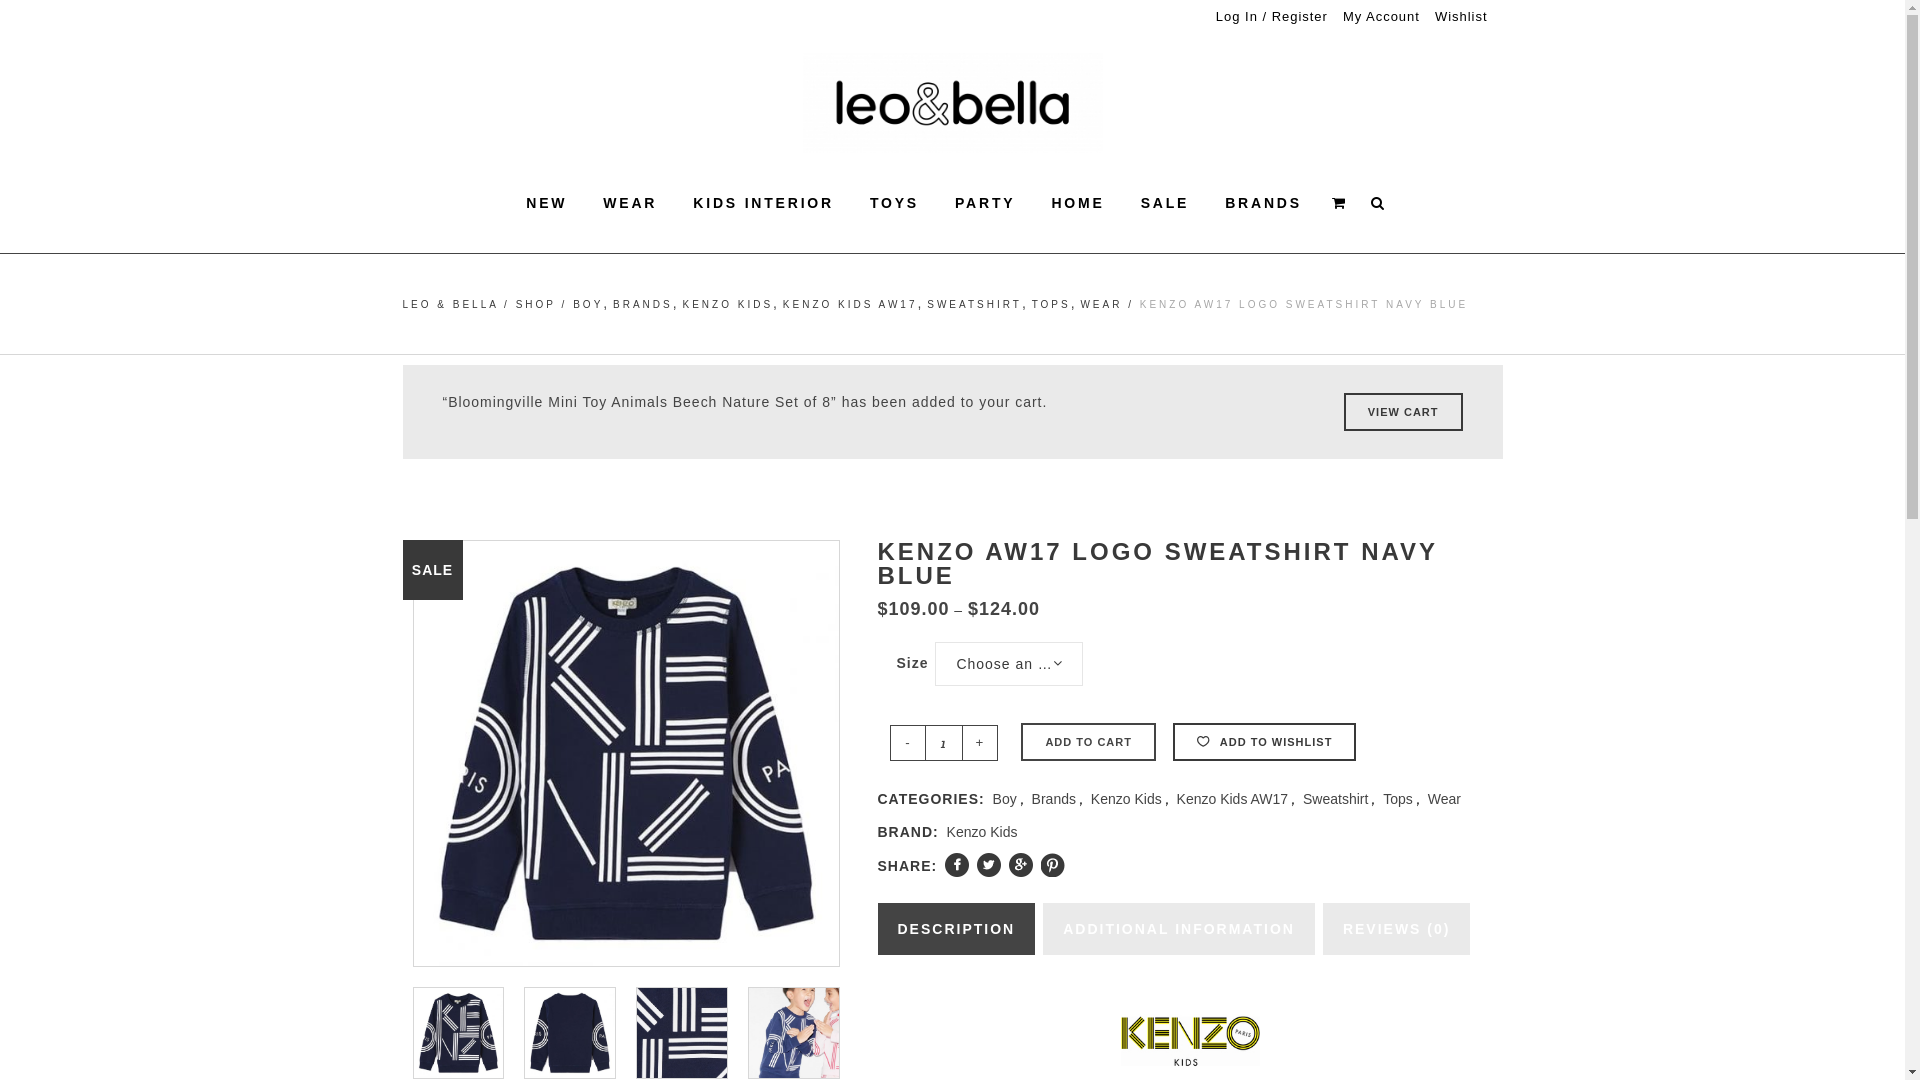 The image size is (1920, 1080). What do you see at coordinates (989, 865) in the screenshot?
I see `Share on Twitter` at bounding box center [989, 865].